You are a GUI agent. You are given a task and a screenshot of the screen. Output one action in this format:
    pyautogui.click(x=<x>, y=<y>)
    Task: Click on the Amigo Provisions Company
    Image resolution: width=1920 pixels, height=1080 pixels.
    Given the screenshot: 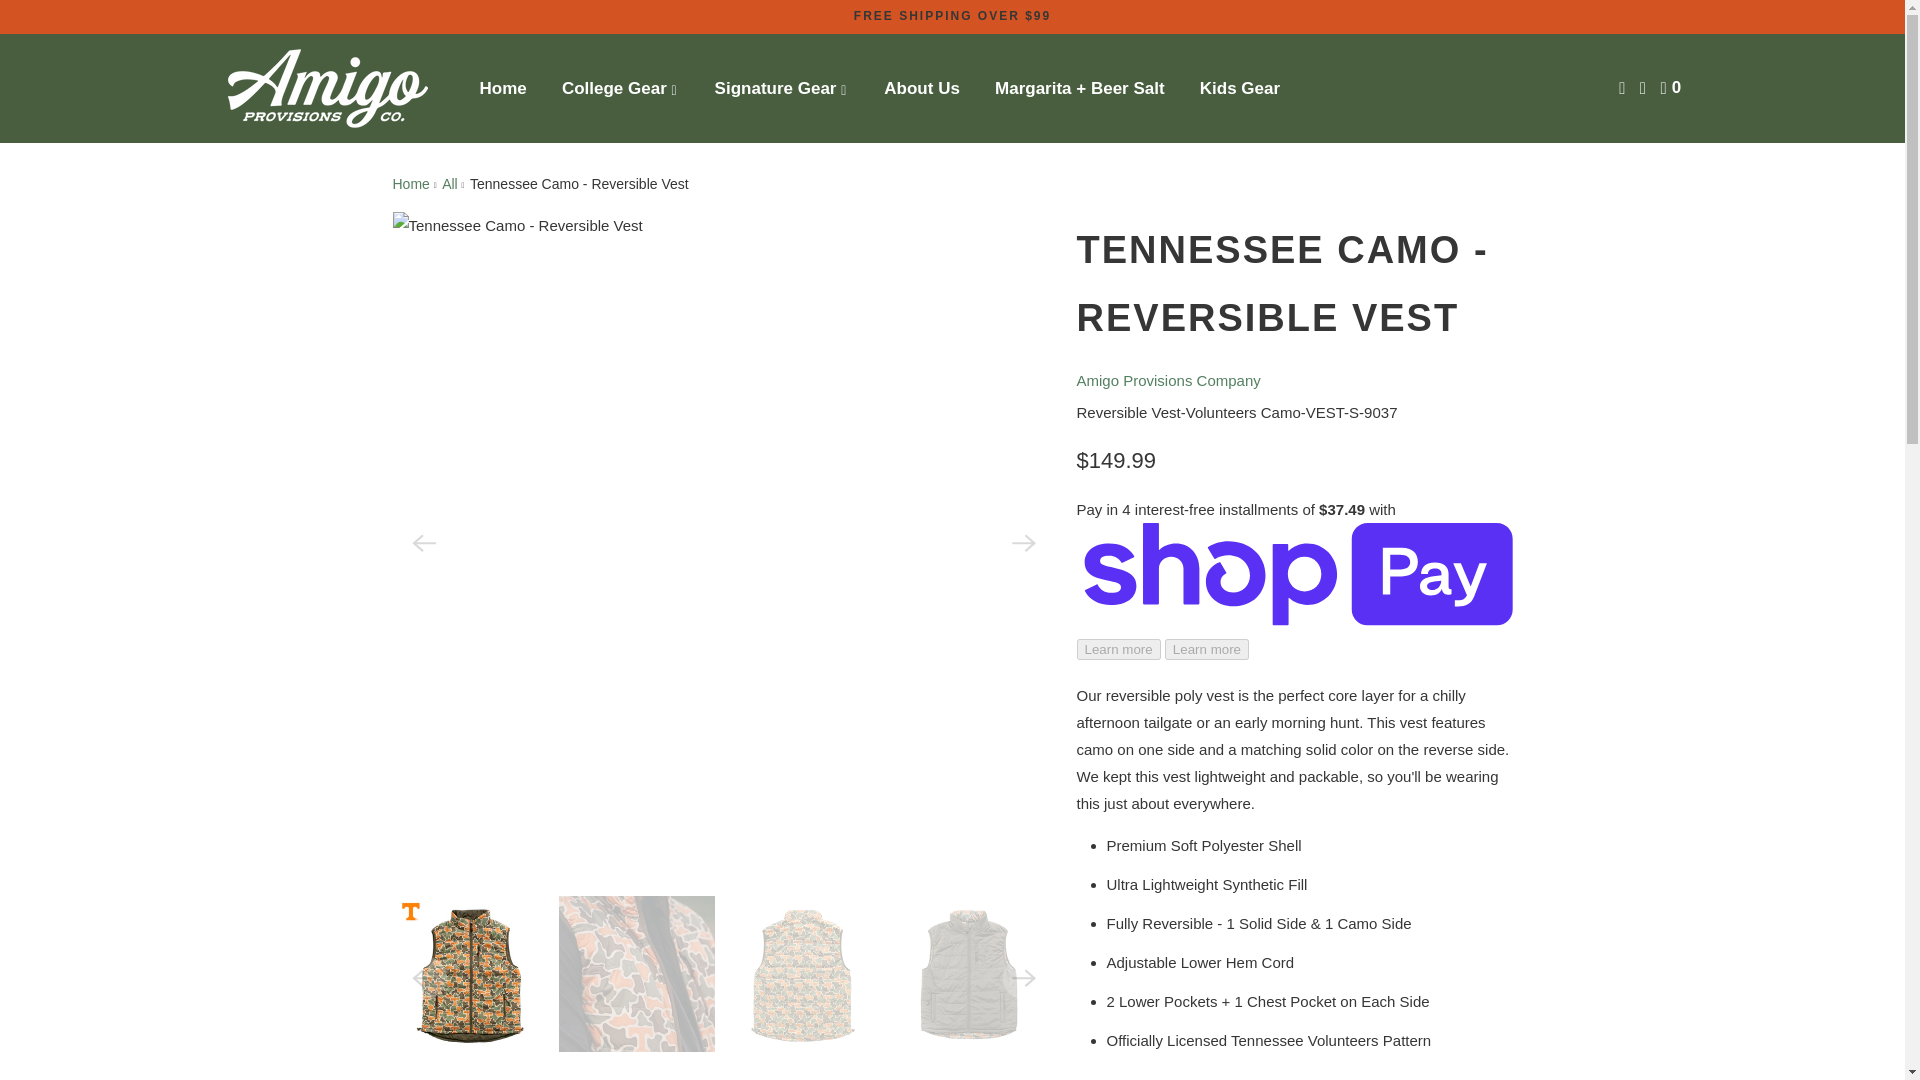 What is the action you would take?
    pyautogui.click(x=410, y=184)
    